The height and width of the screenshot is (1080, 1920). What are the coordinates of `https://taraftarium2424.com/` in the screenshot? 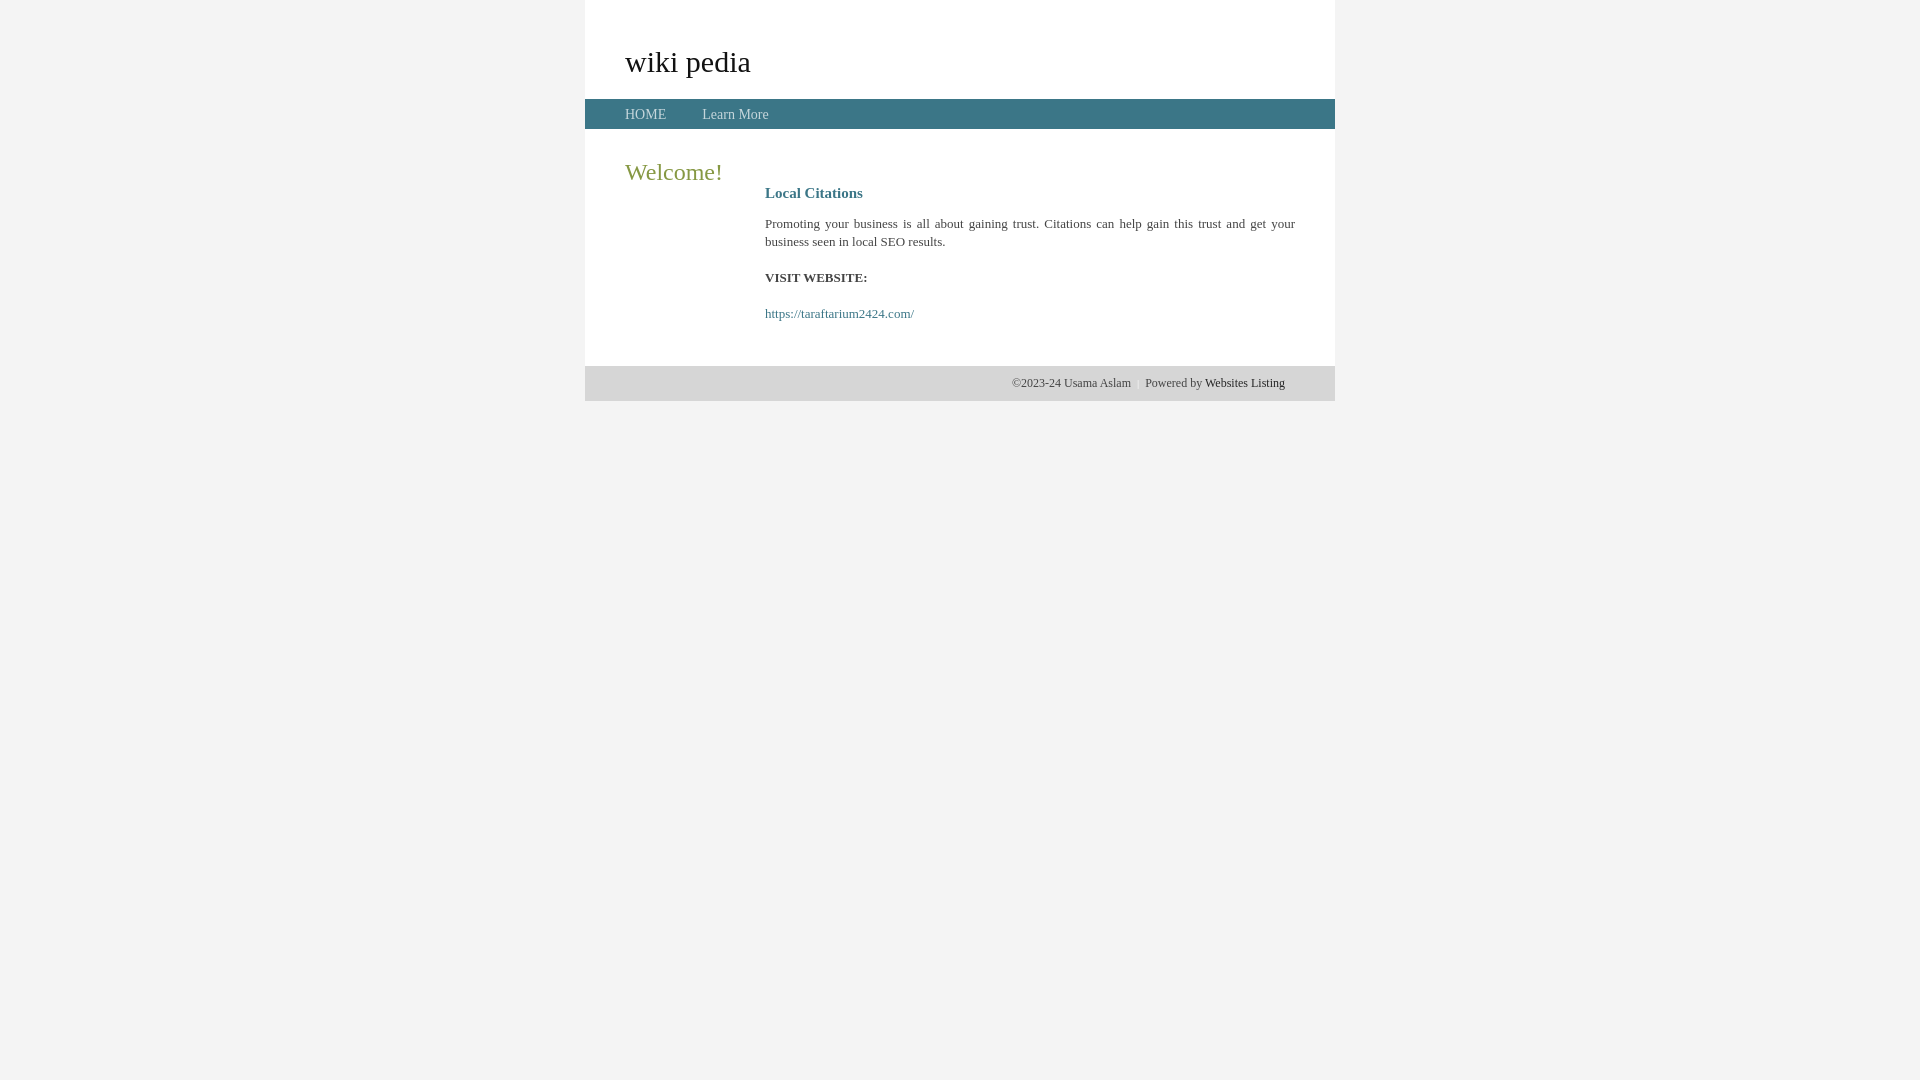 It's located at (840, 314).